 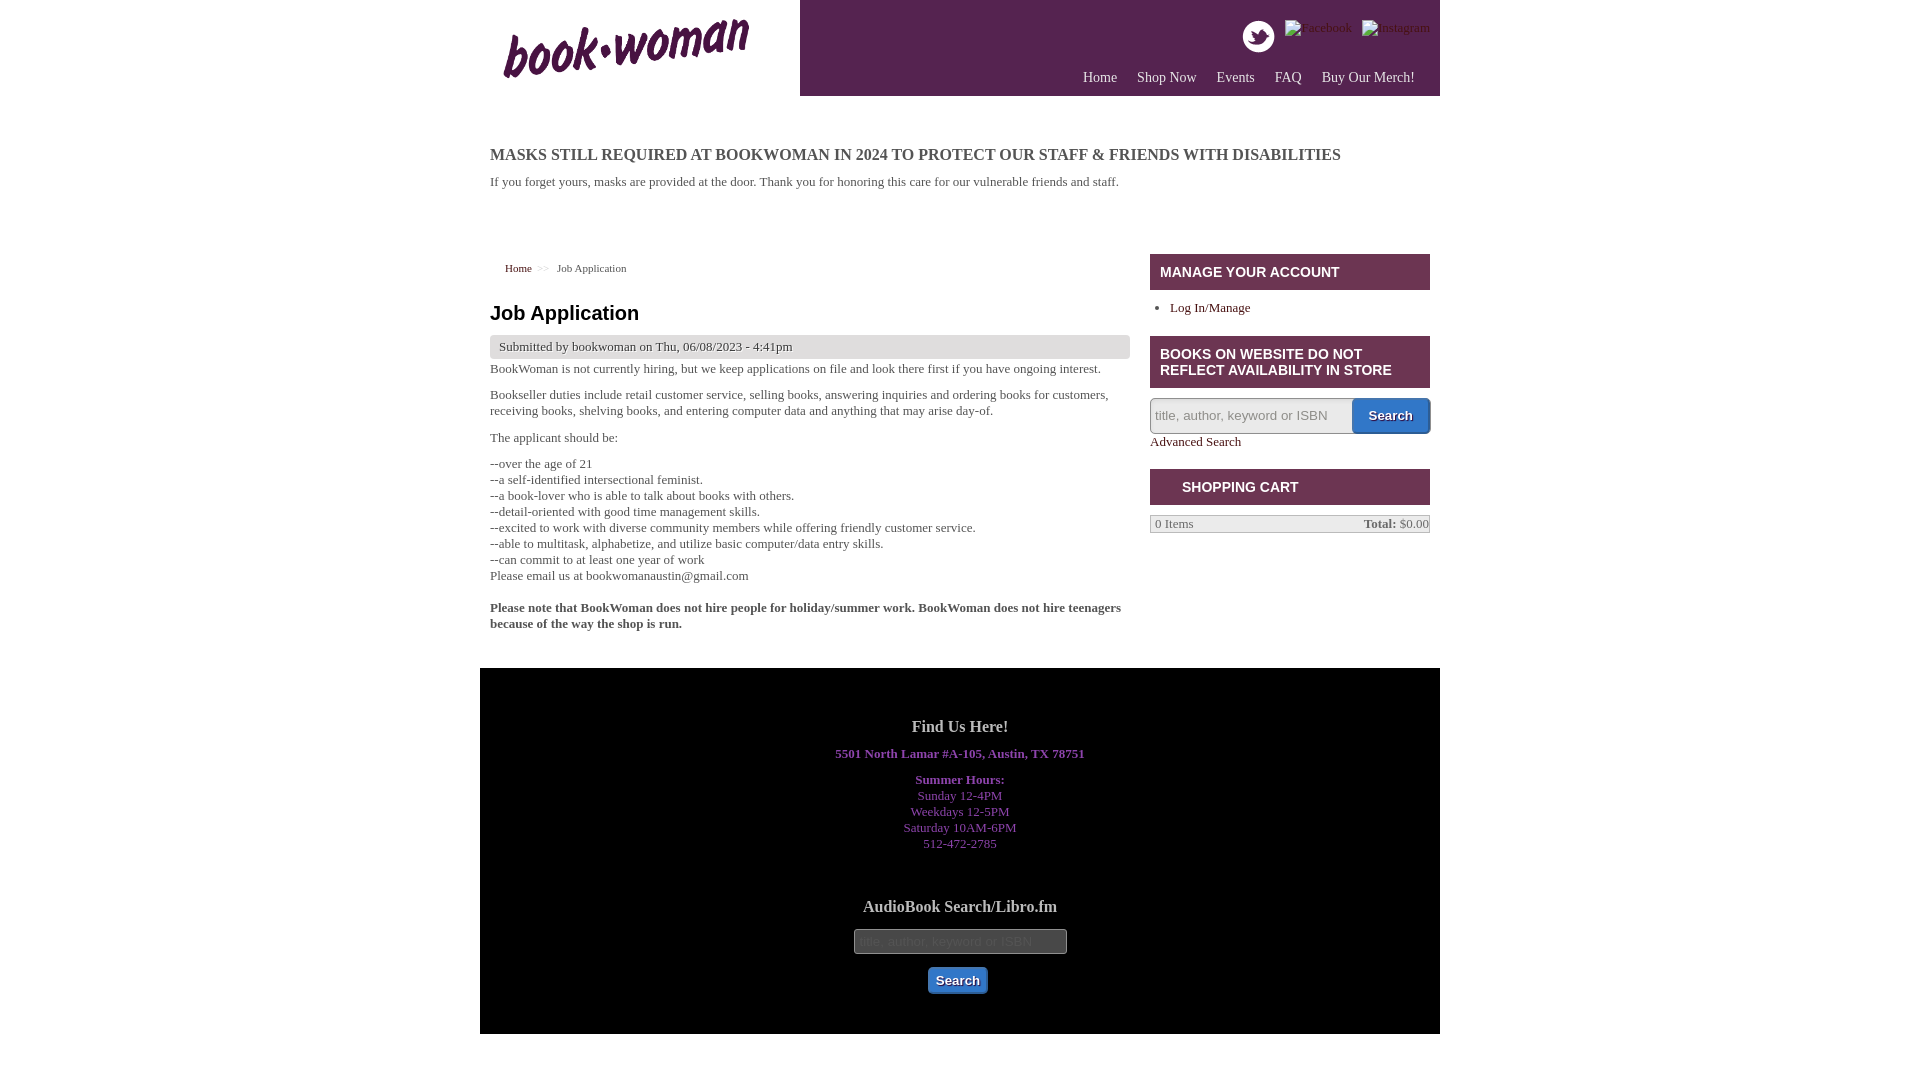 What do you see at coordinates (1167, 488) in the screenshot?
I see `View your shopping cart.` at bounding box center [1167, 488].